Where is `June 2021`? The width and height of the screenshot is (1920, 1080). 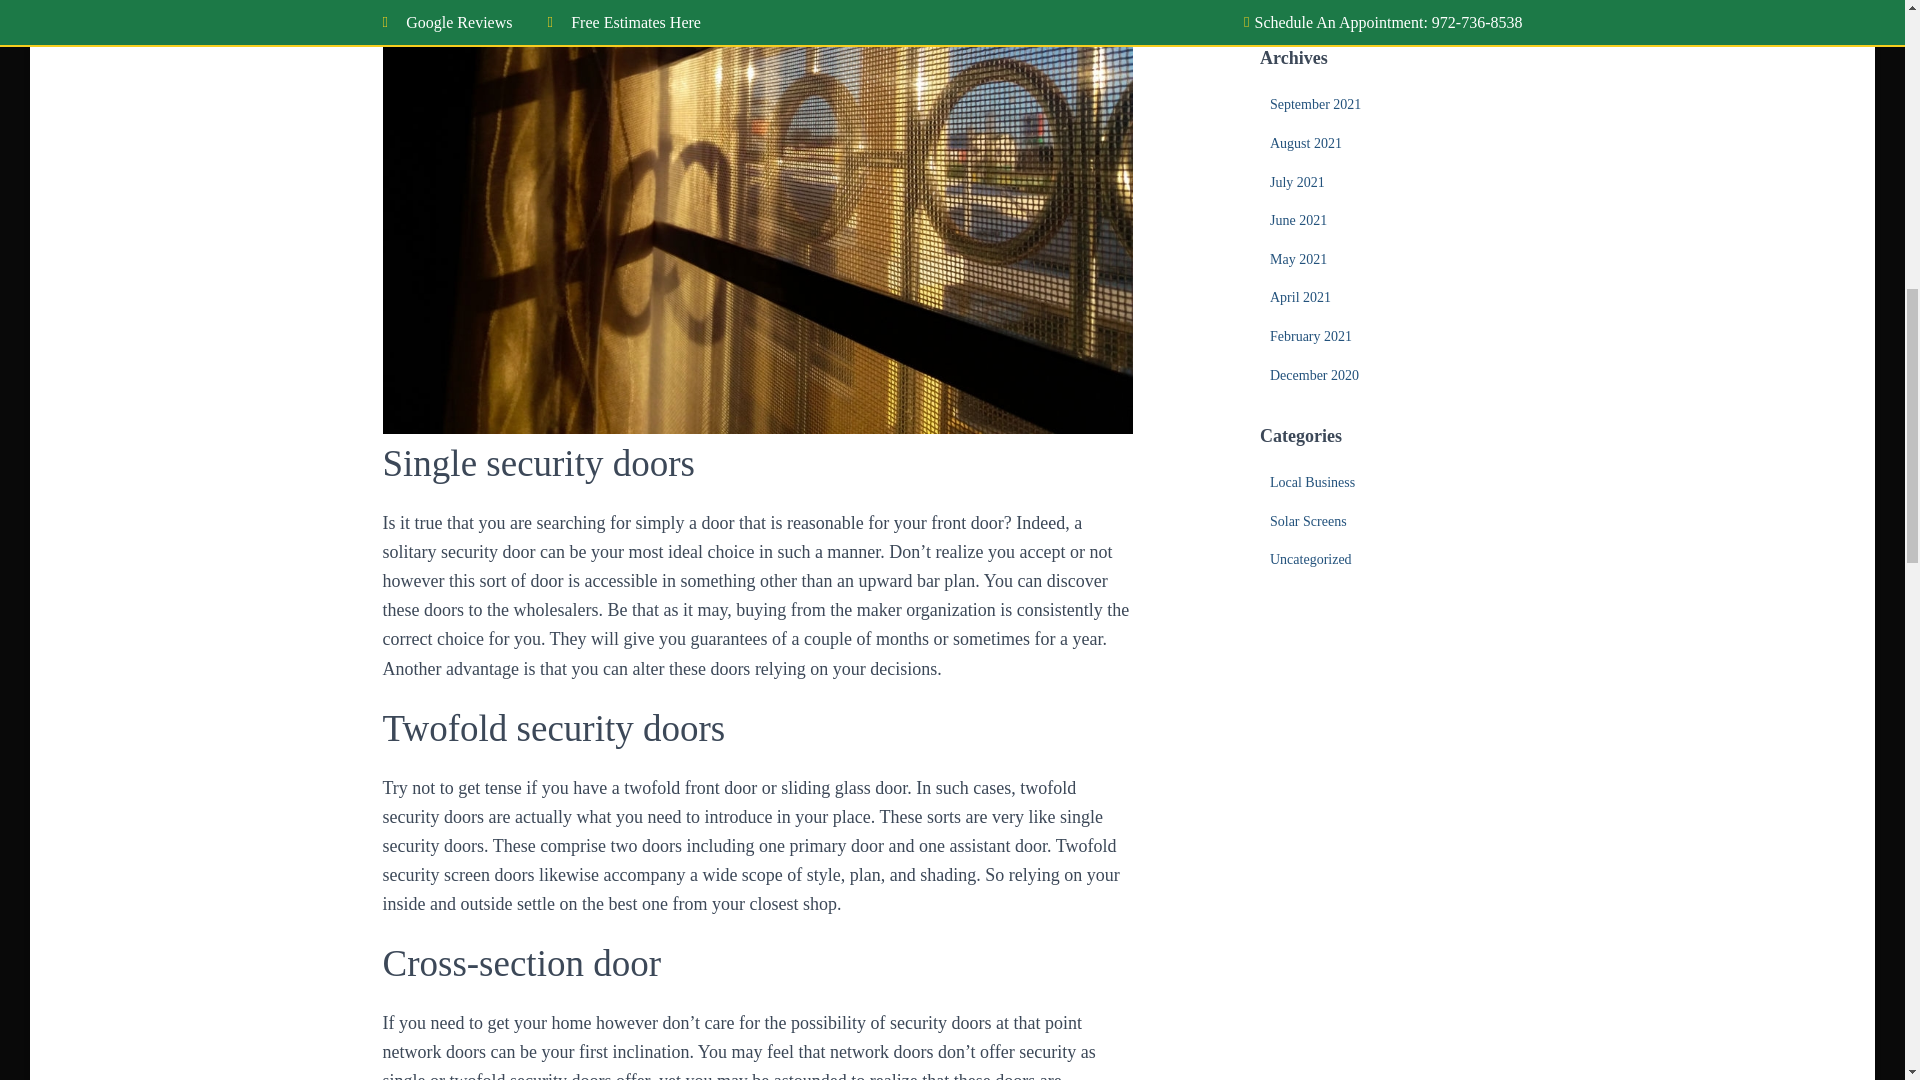
June 2021 is located at coordinates (1298, 220).